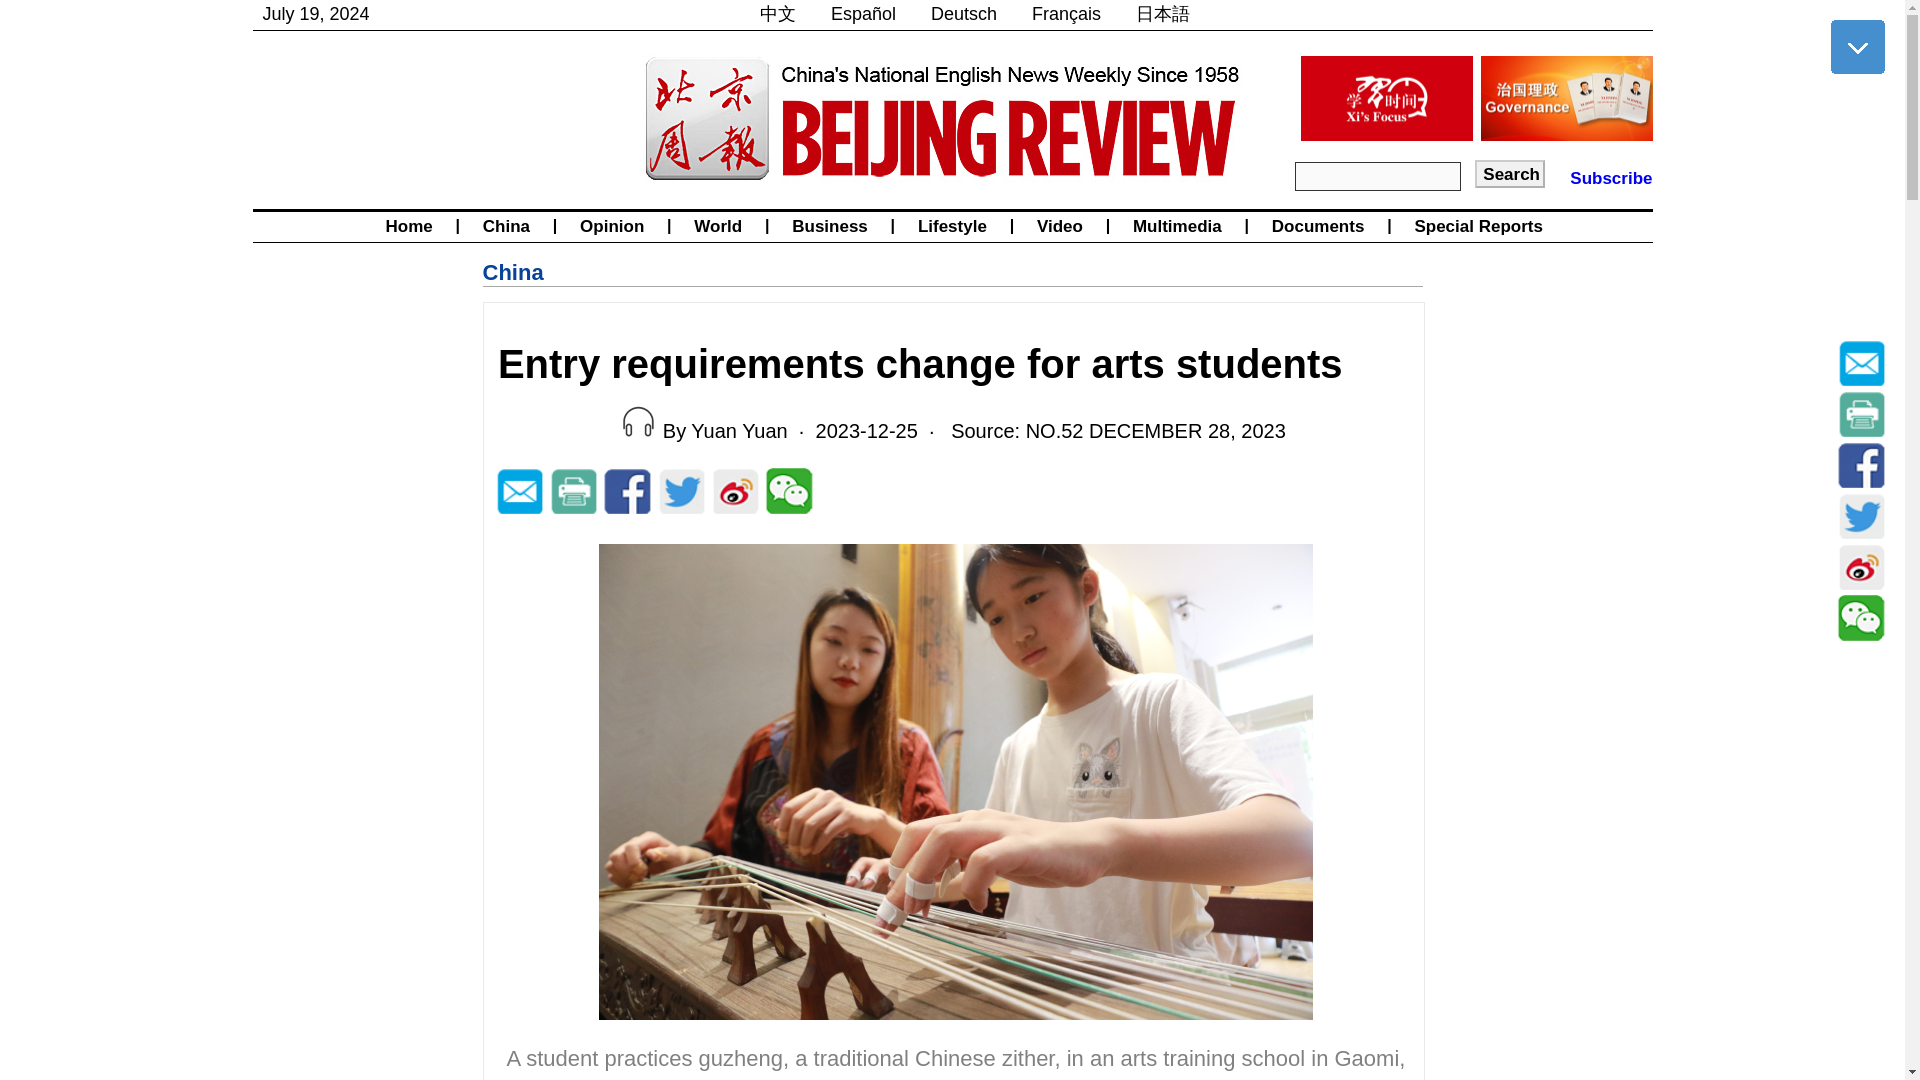  I want to click on Subscribe, so click(1610, 178).